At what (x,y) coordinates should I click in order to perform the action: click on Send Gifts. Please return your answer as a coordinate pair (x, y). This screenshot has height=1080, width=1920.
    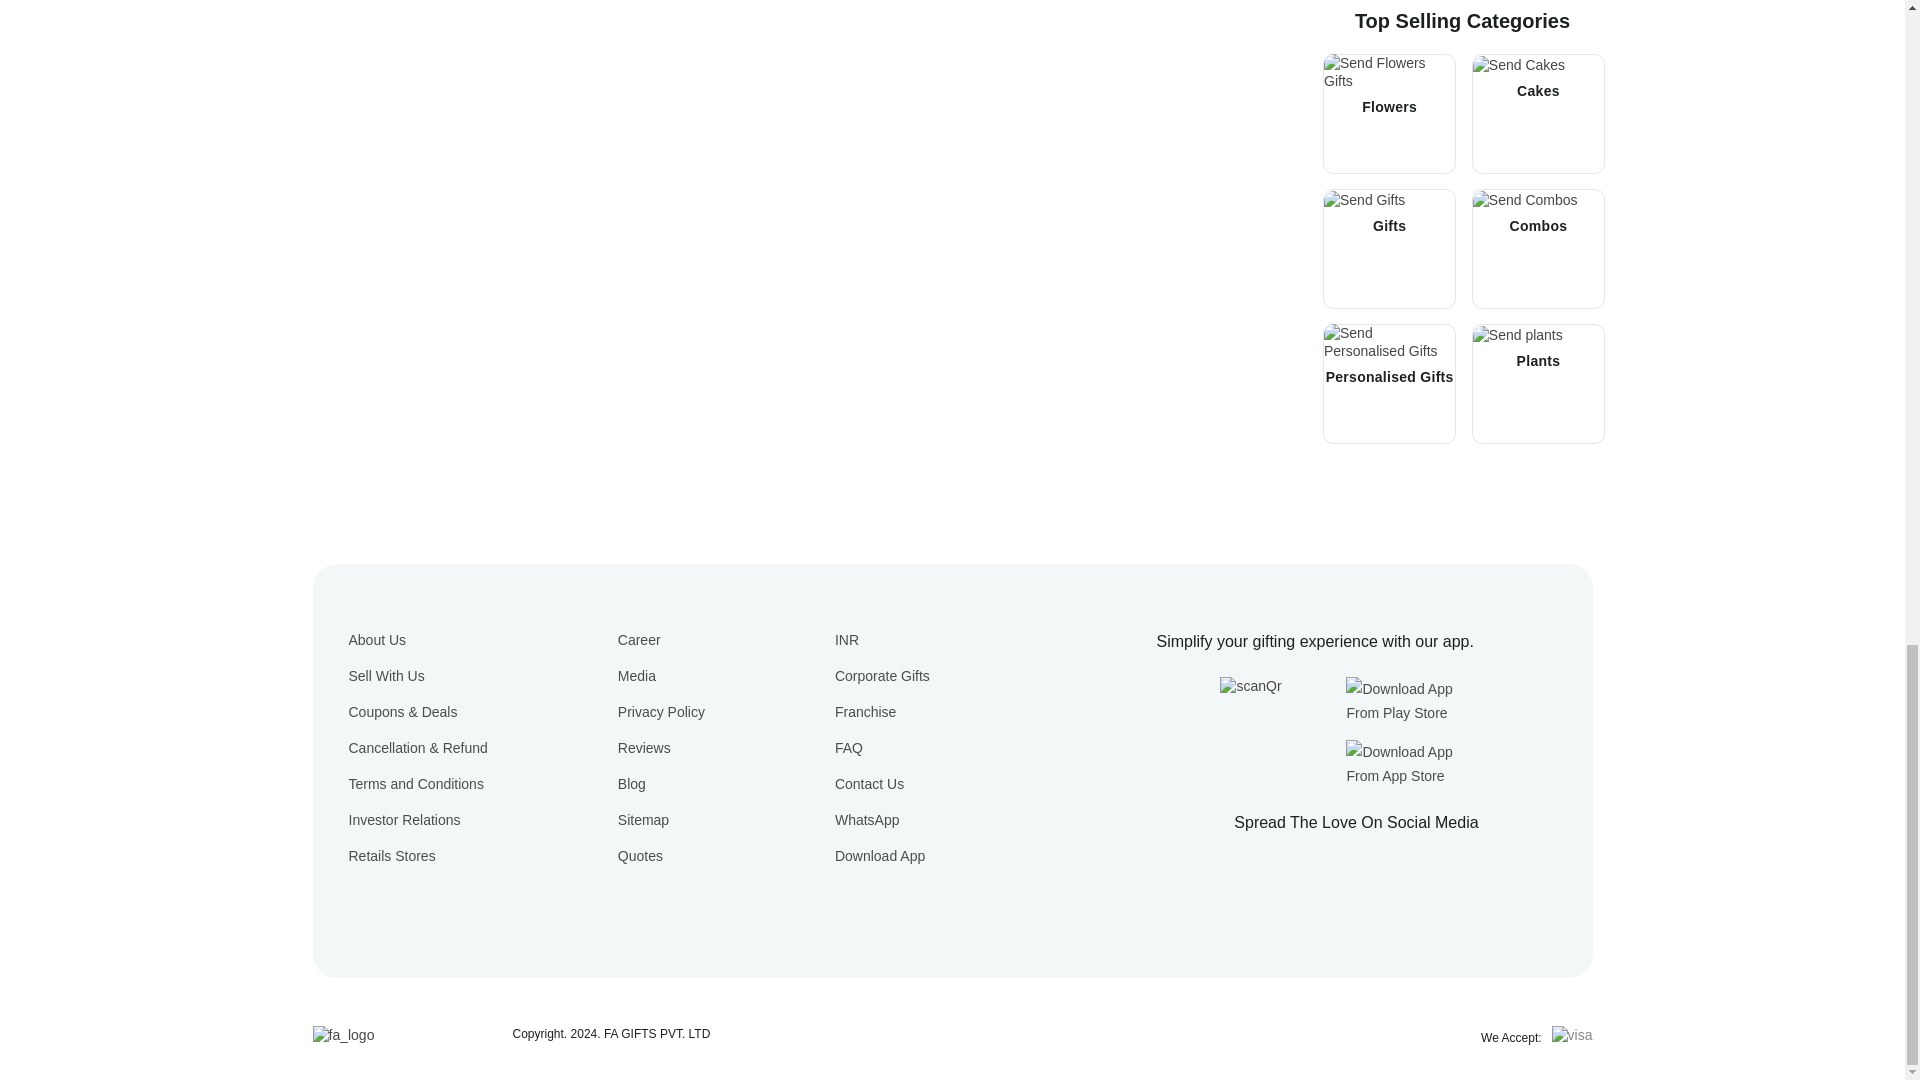
    Looking at the image, I should click on (1364, 200).